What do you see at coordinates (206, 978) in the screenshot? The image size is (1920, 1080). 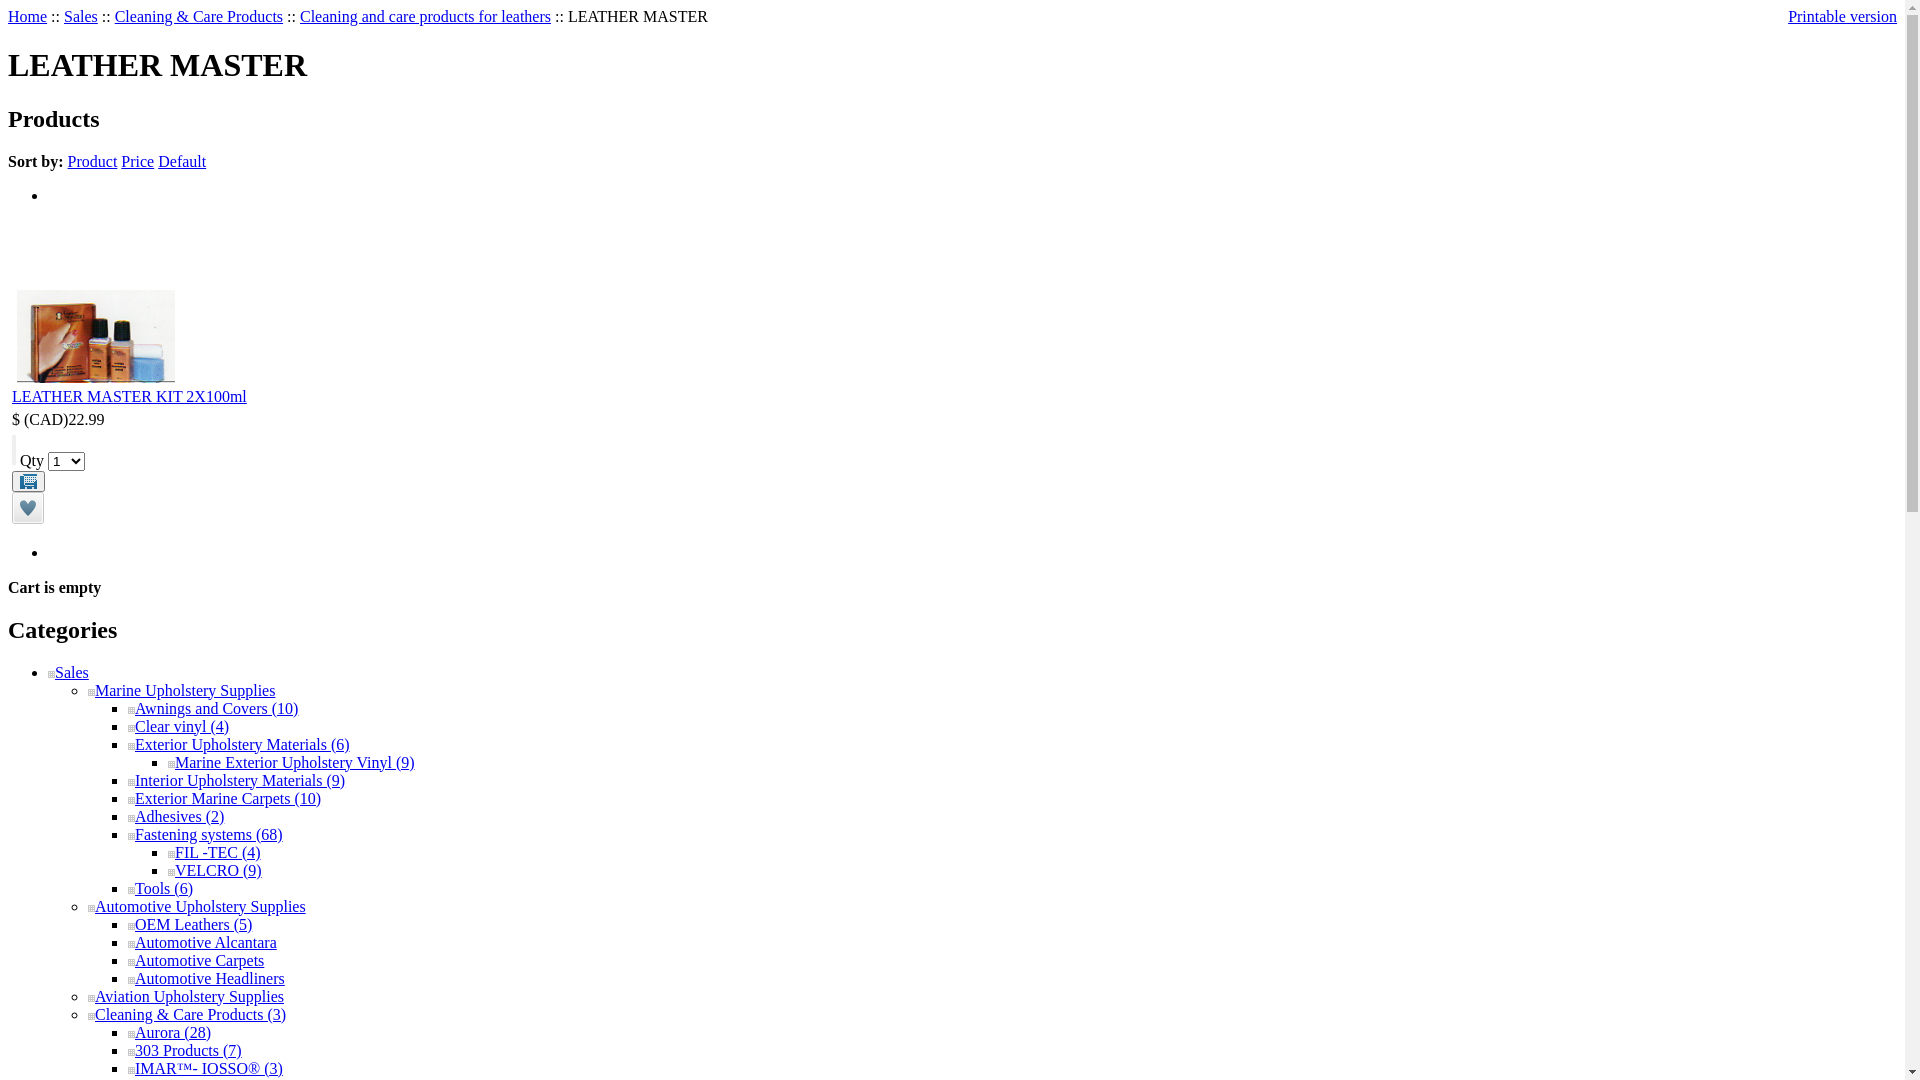 I see `Automotive Headliners` at bounding box center [206, 978].